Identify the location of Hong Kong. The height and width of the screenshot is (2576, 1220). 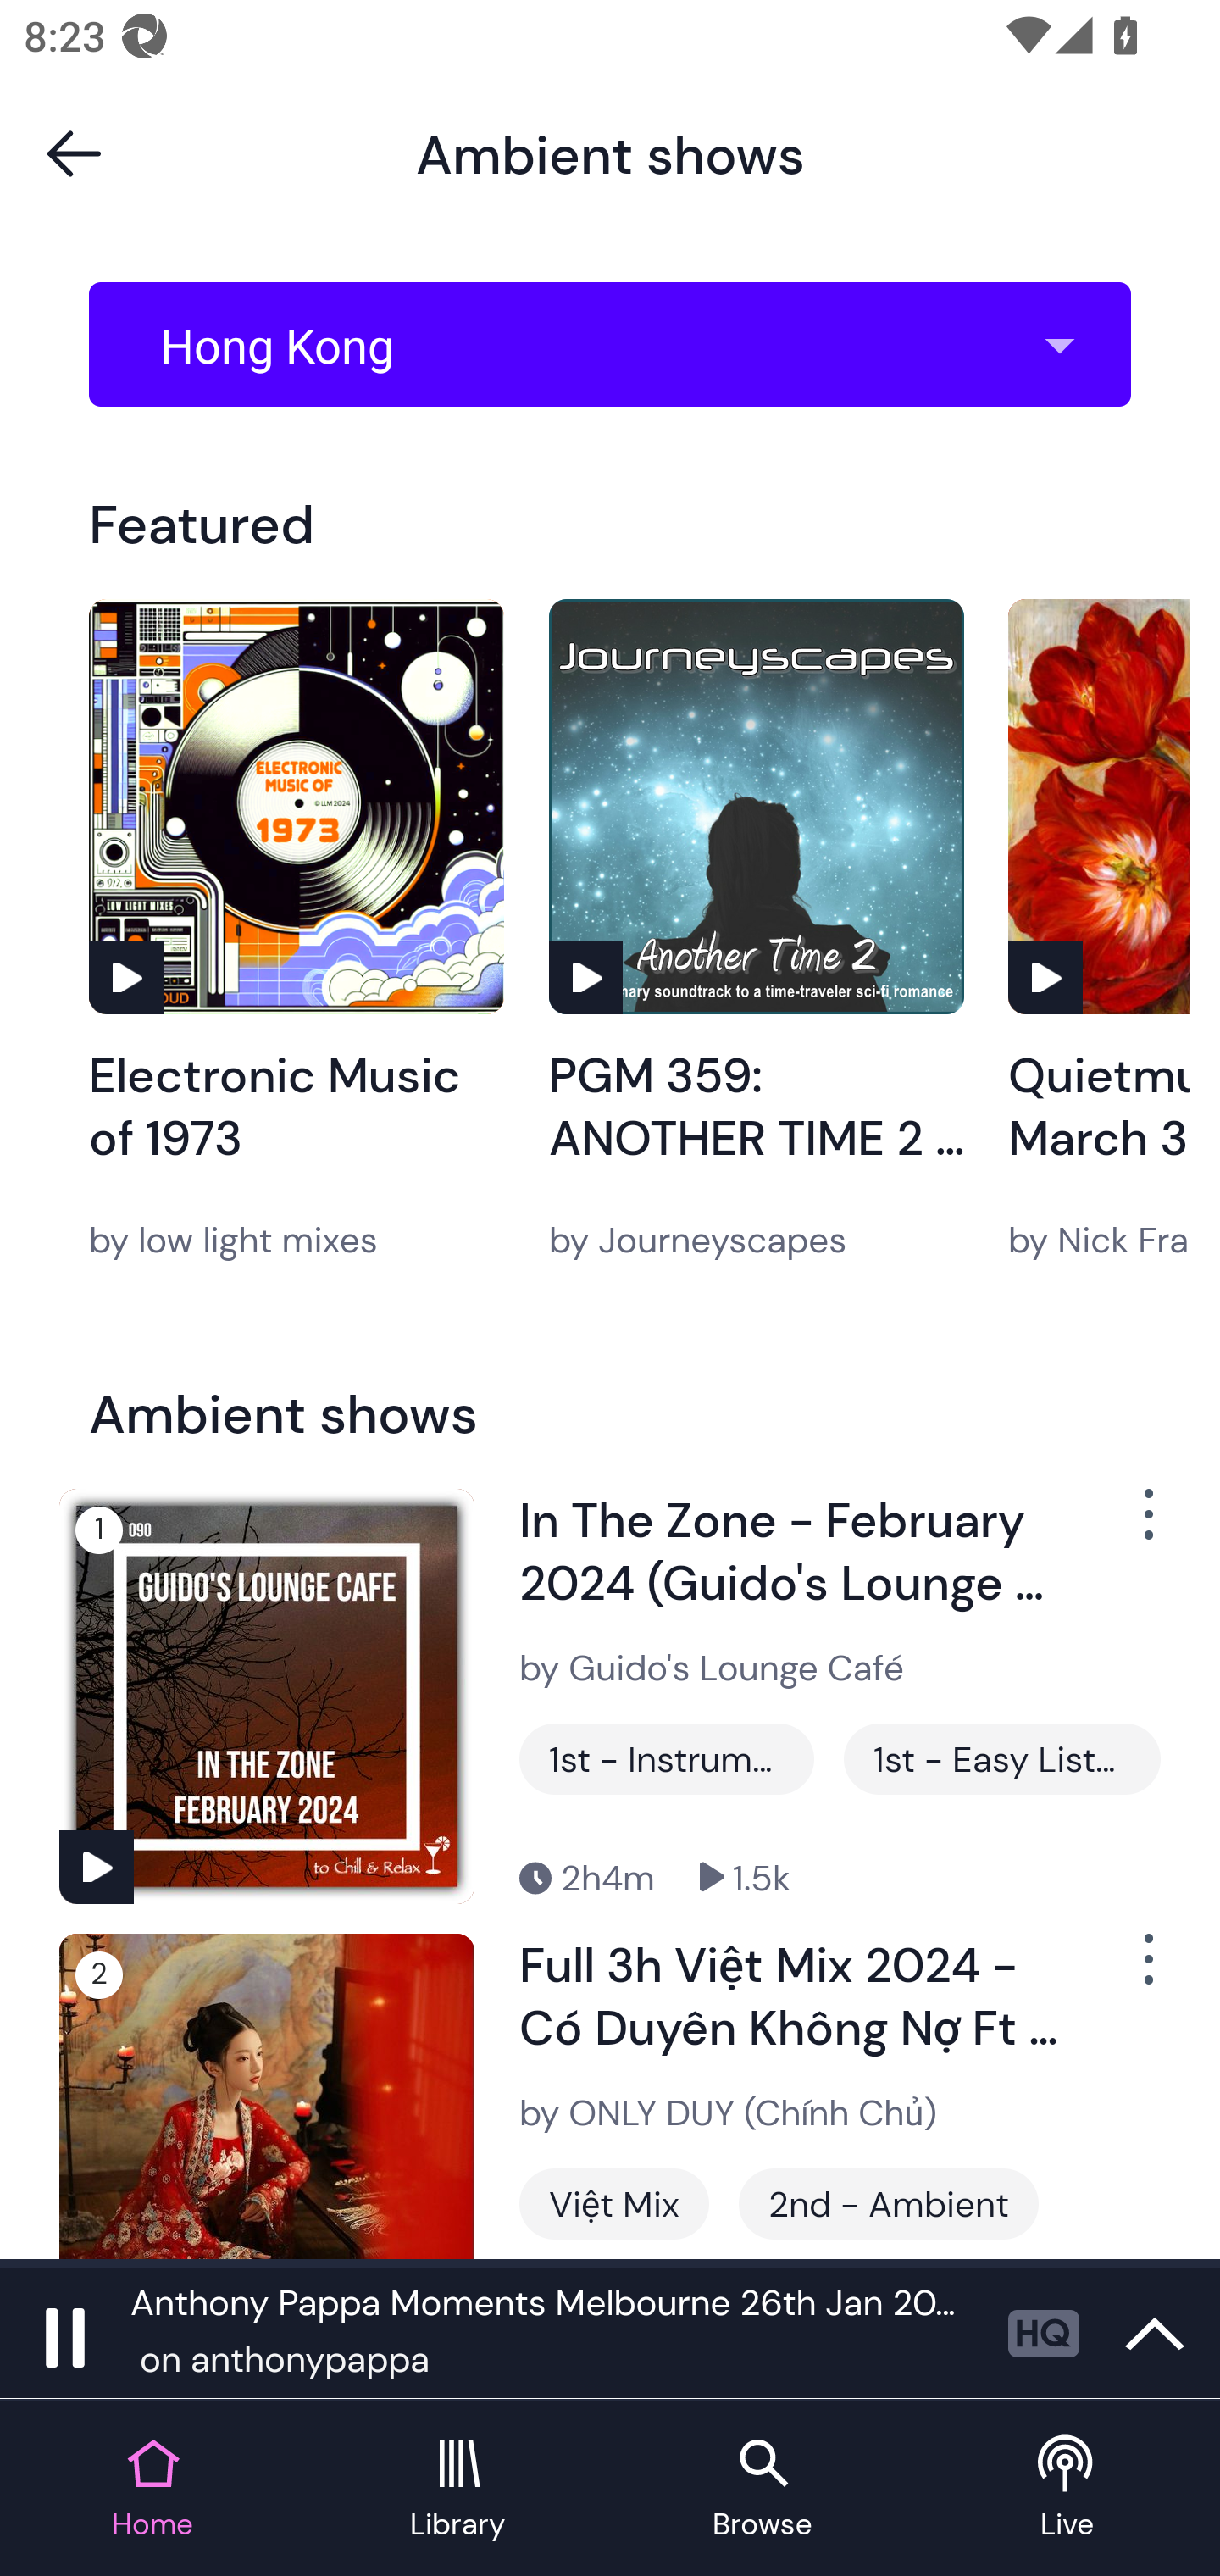
(621, 345).